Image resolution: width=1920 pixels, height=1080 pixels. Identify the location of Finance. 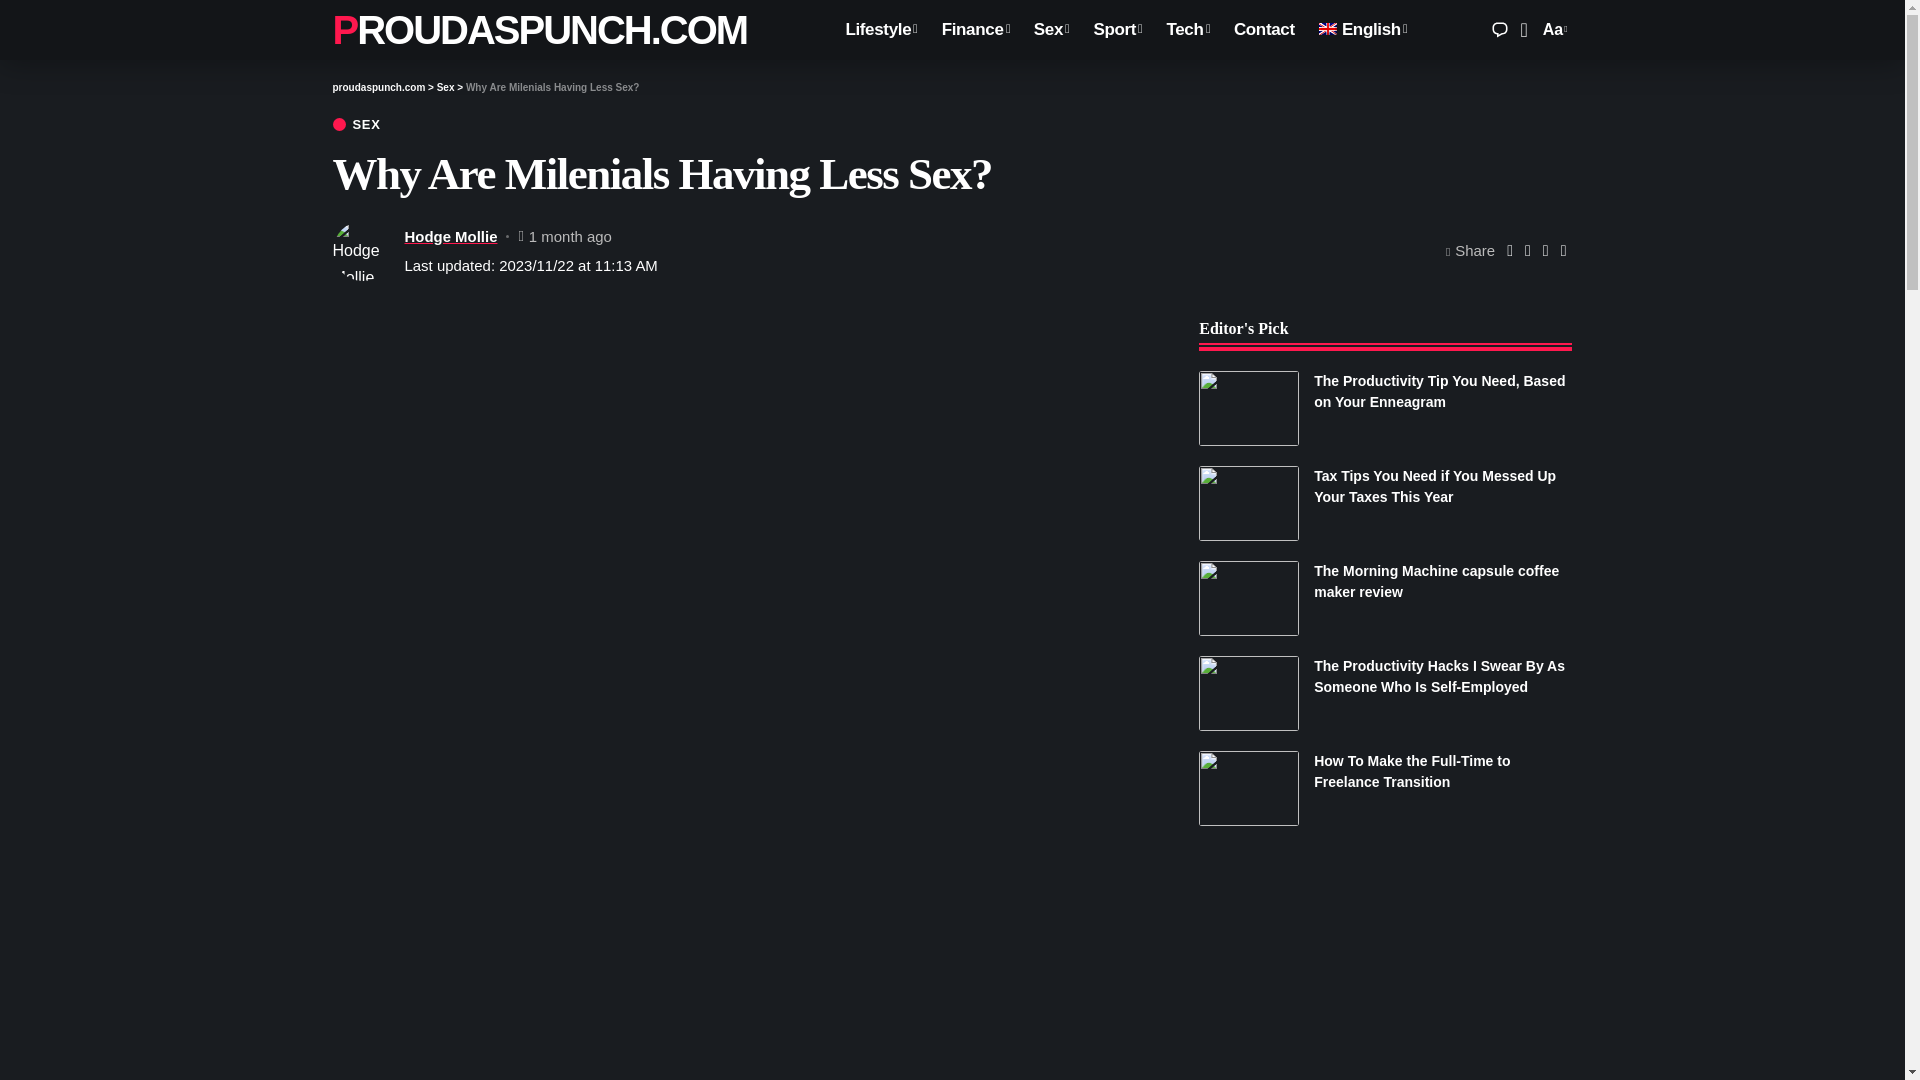
(975, 30).